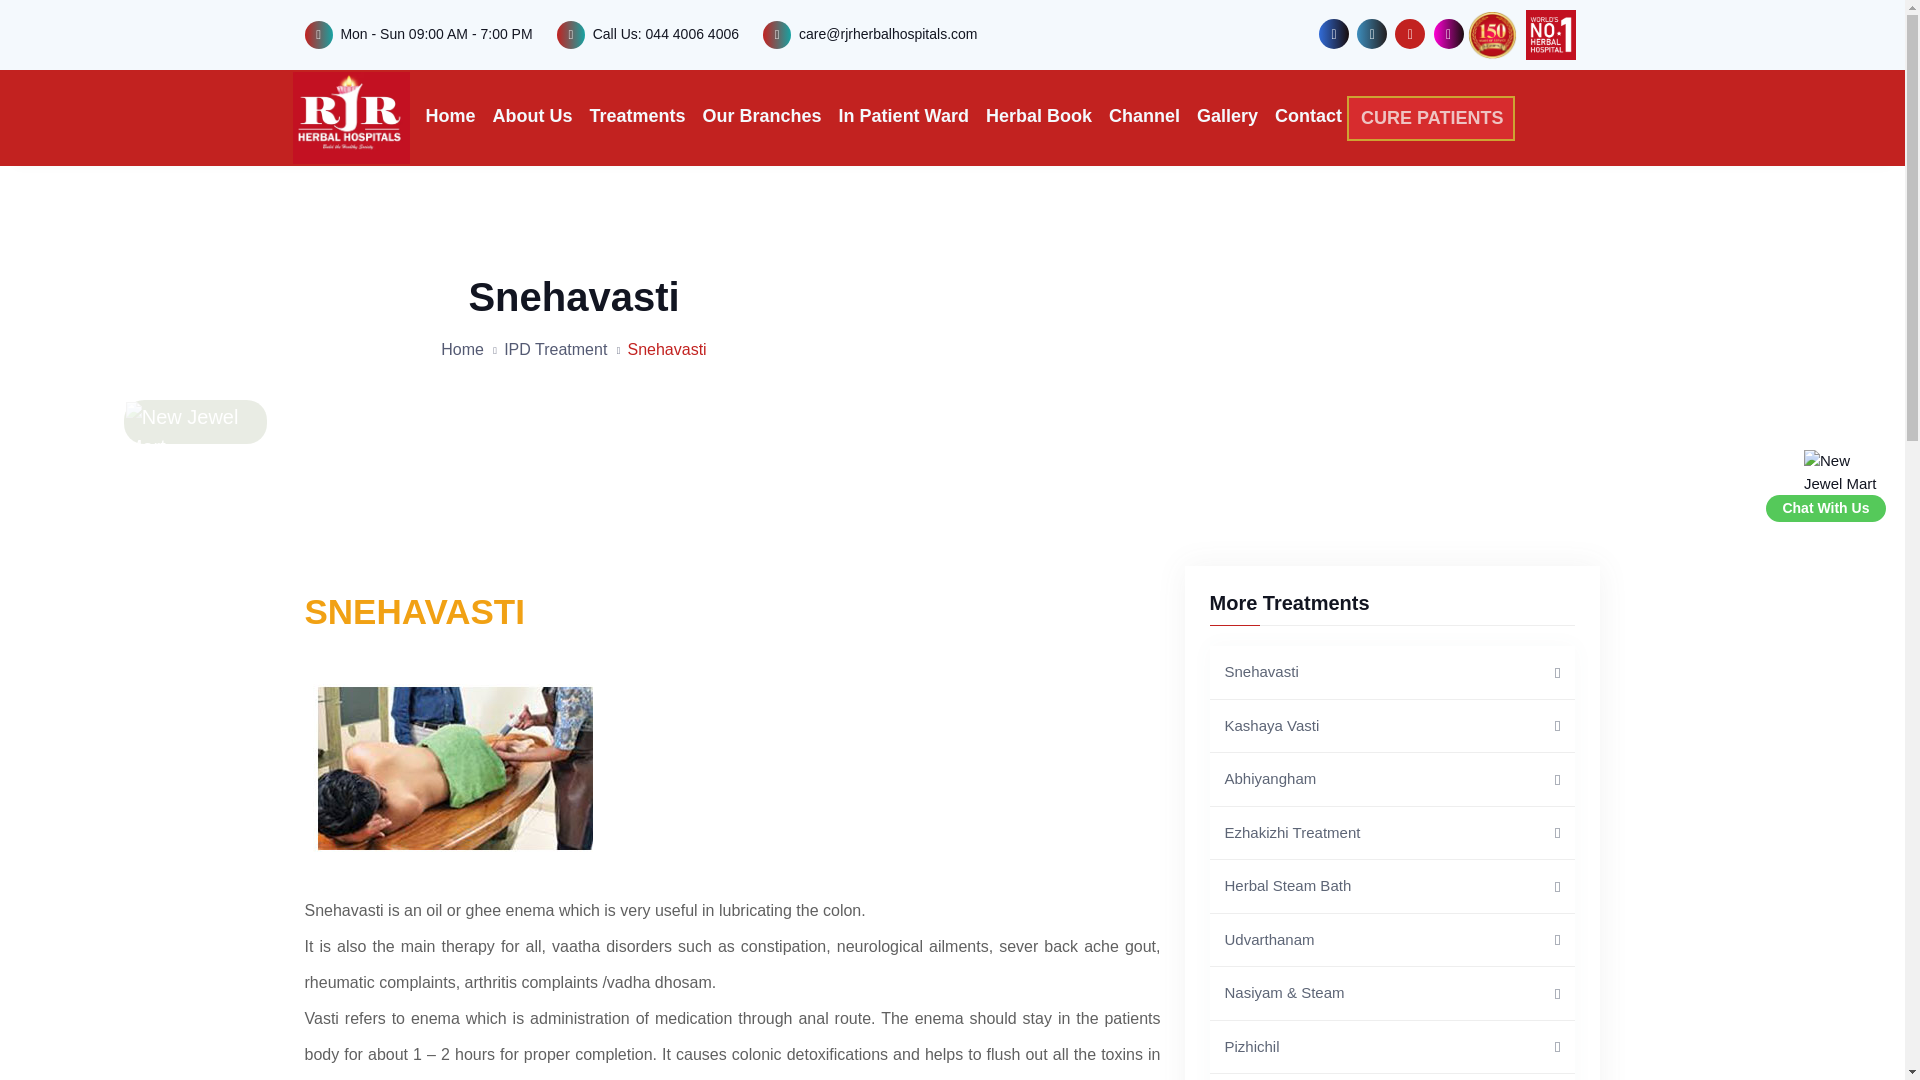 Image resolution: width=1920 pixels, height=1080 pixels. I want to click on About Us, so click(532, 116).